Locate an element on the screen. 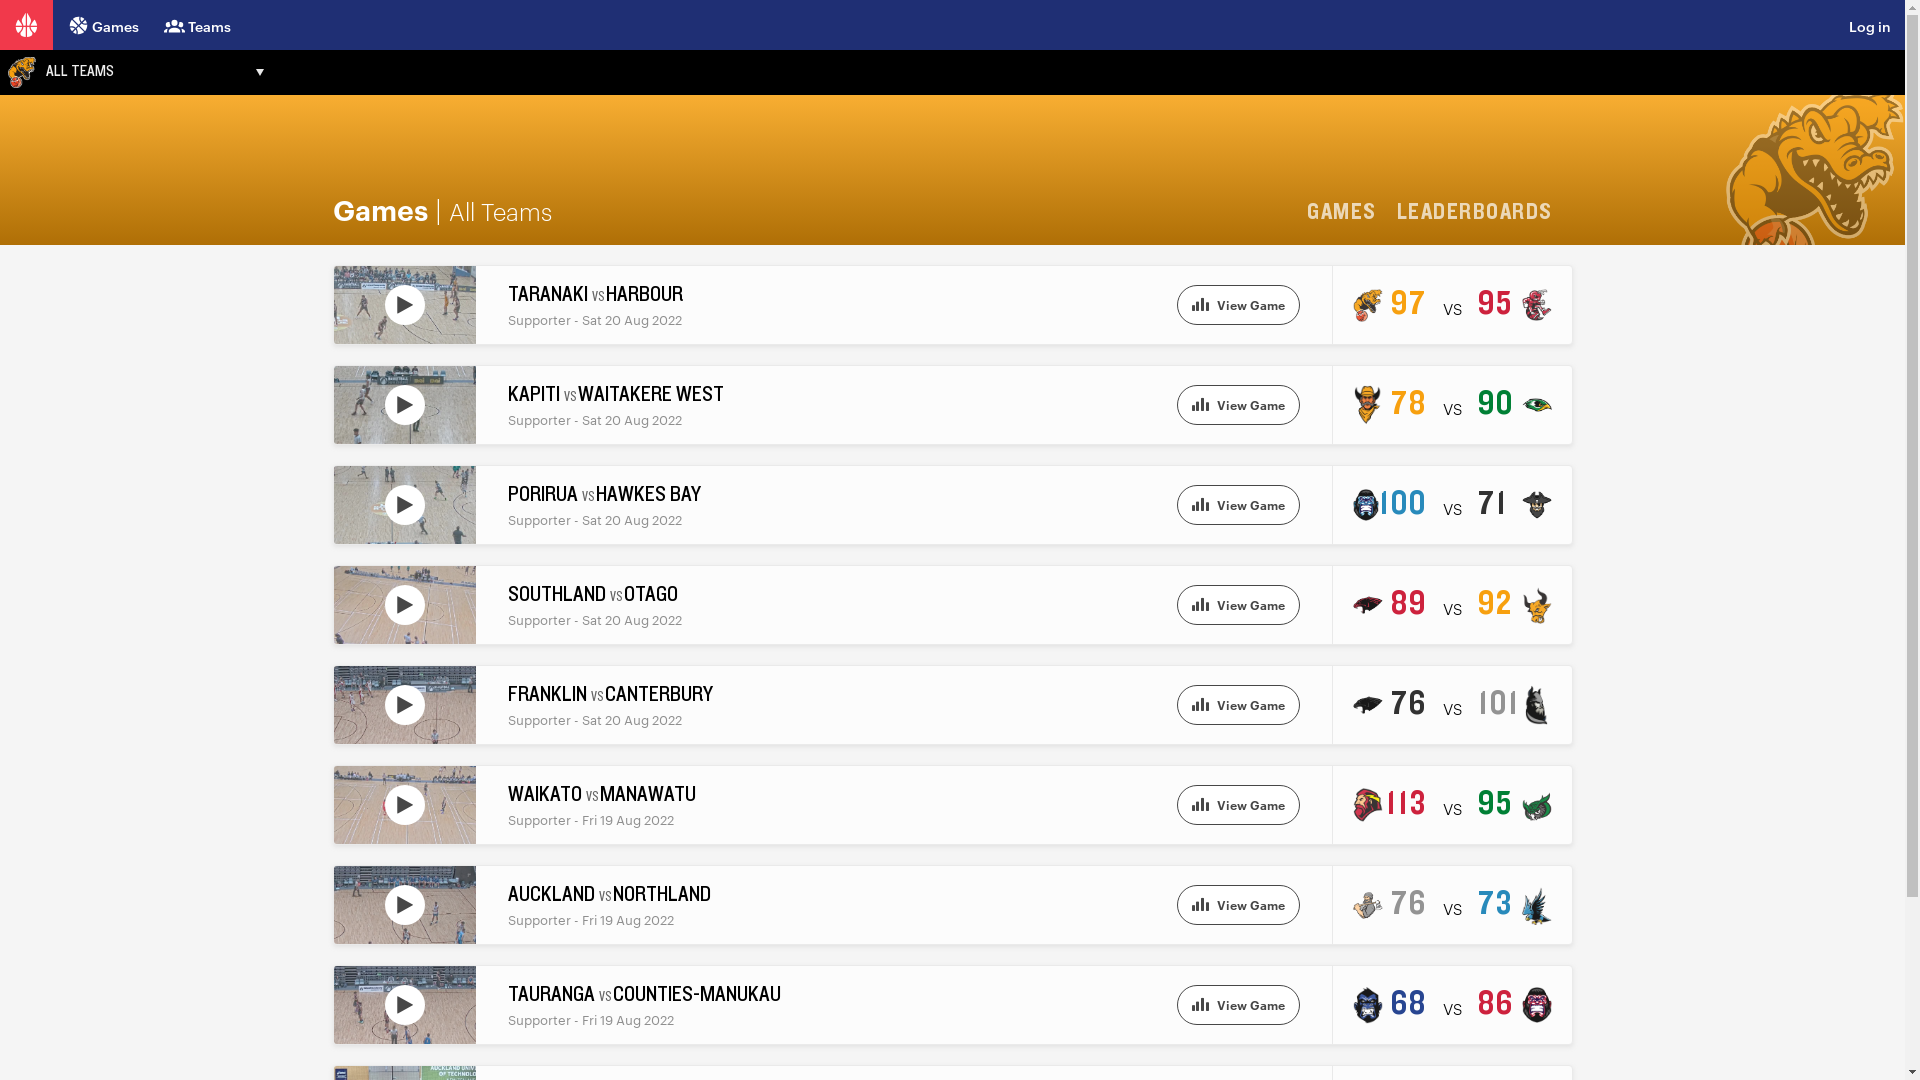  Teams is located at coordinates (198, 24).